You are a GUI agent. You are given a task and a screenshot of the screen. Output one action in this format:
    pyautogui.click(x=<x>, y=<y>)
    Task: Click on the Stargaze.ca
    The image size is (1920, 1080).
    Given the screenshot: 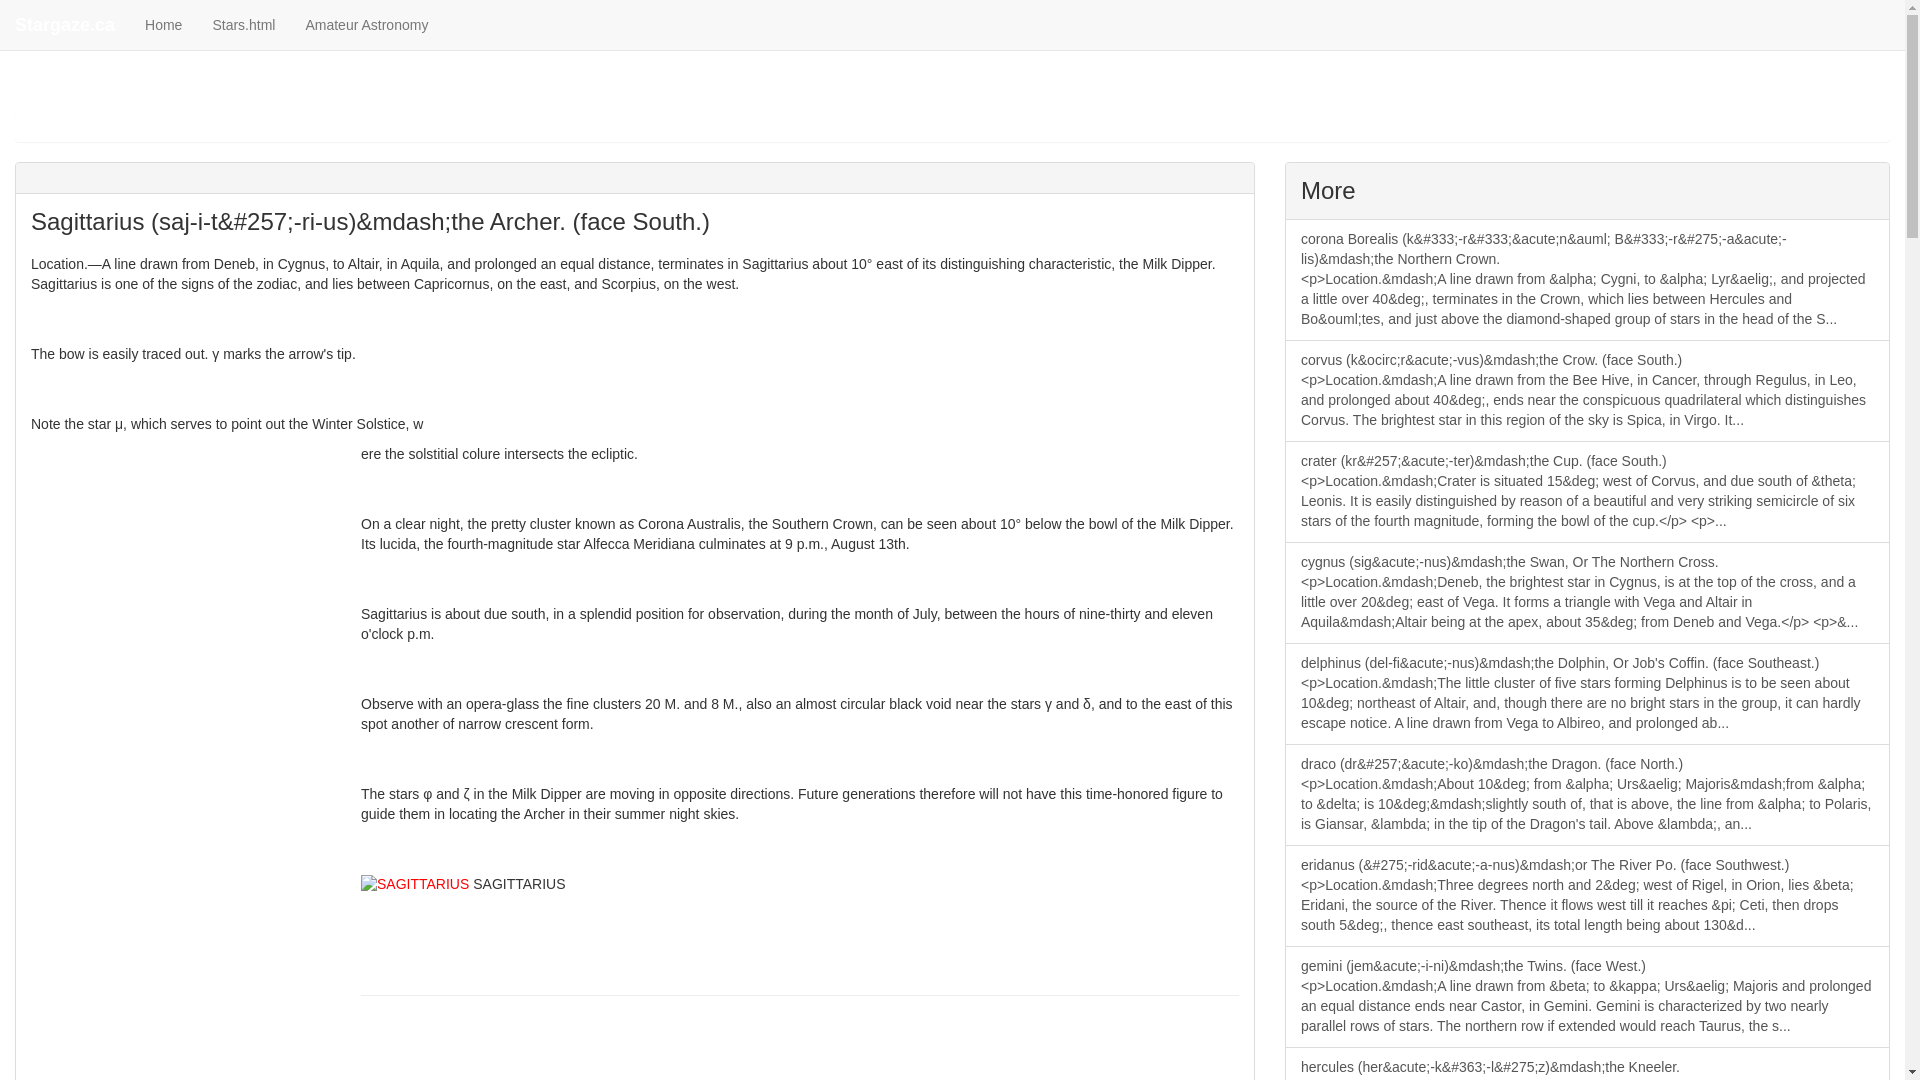 What is the action you would take?
    pyautogui.click(x=65, y=24)
    